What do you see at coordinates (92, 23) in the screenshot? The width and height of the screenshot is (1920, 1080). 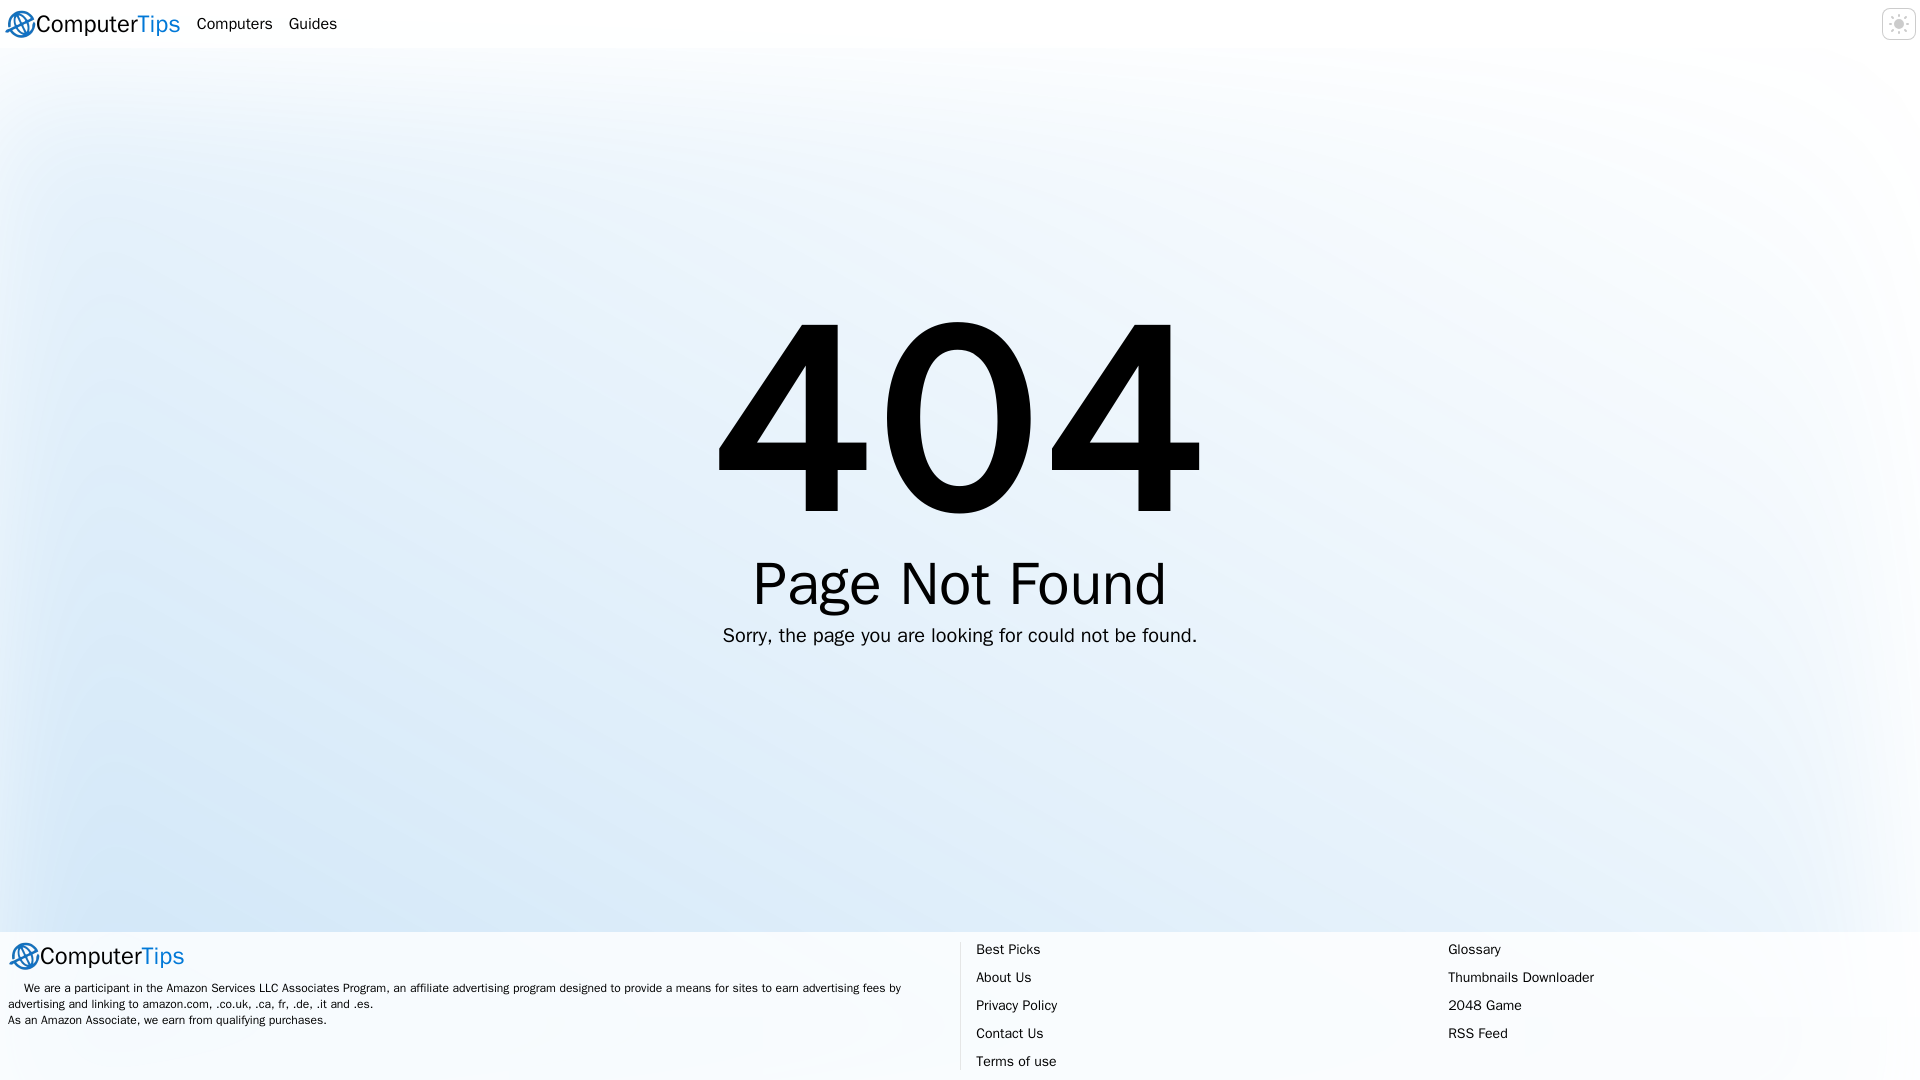 I see `Privacy Policy` at bounding box center [92, 23].